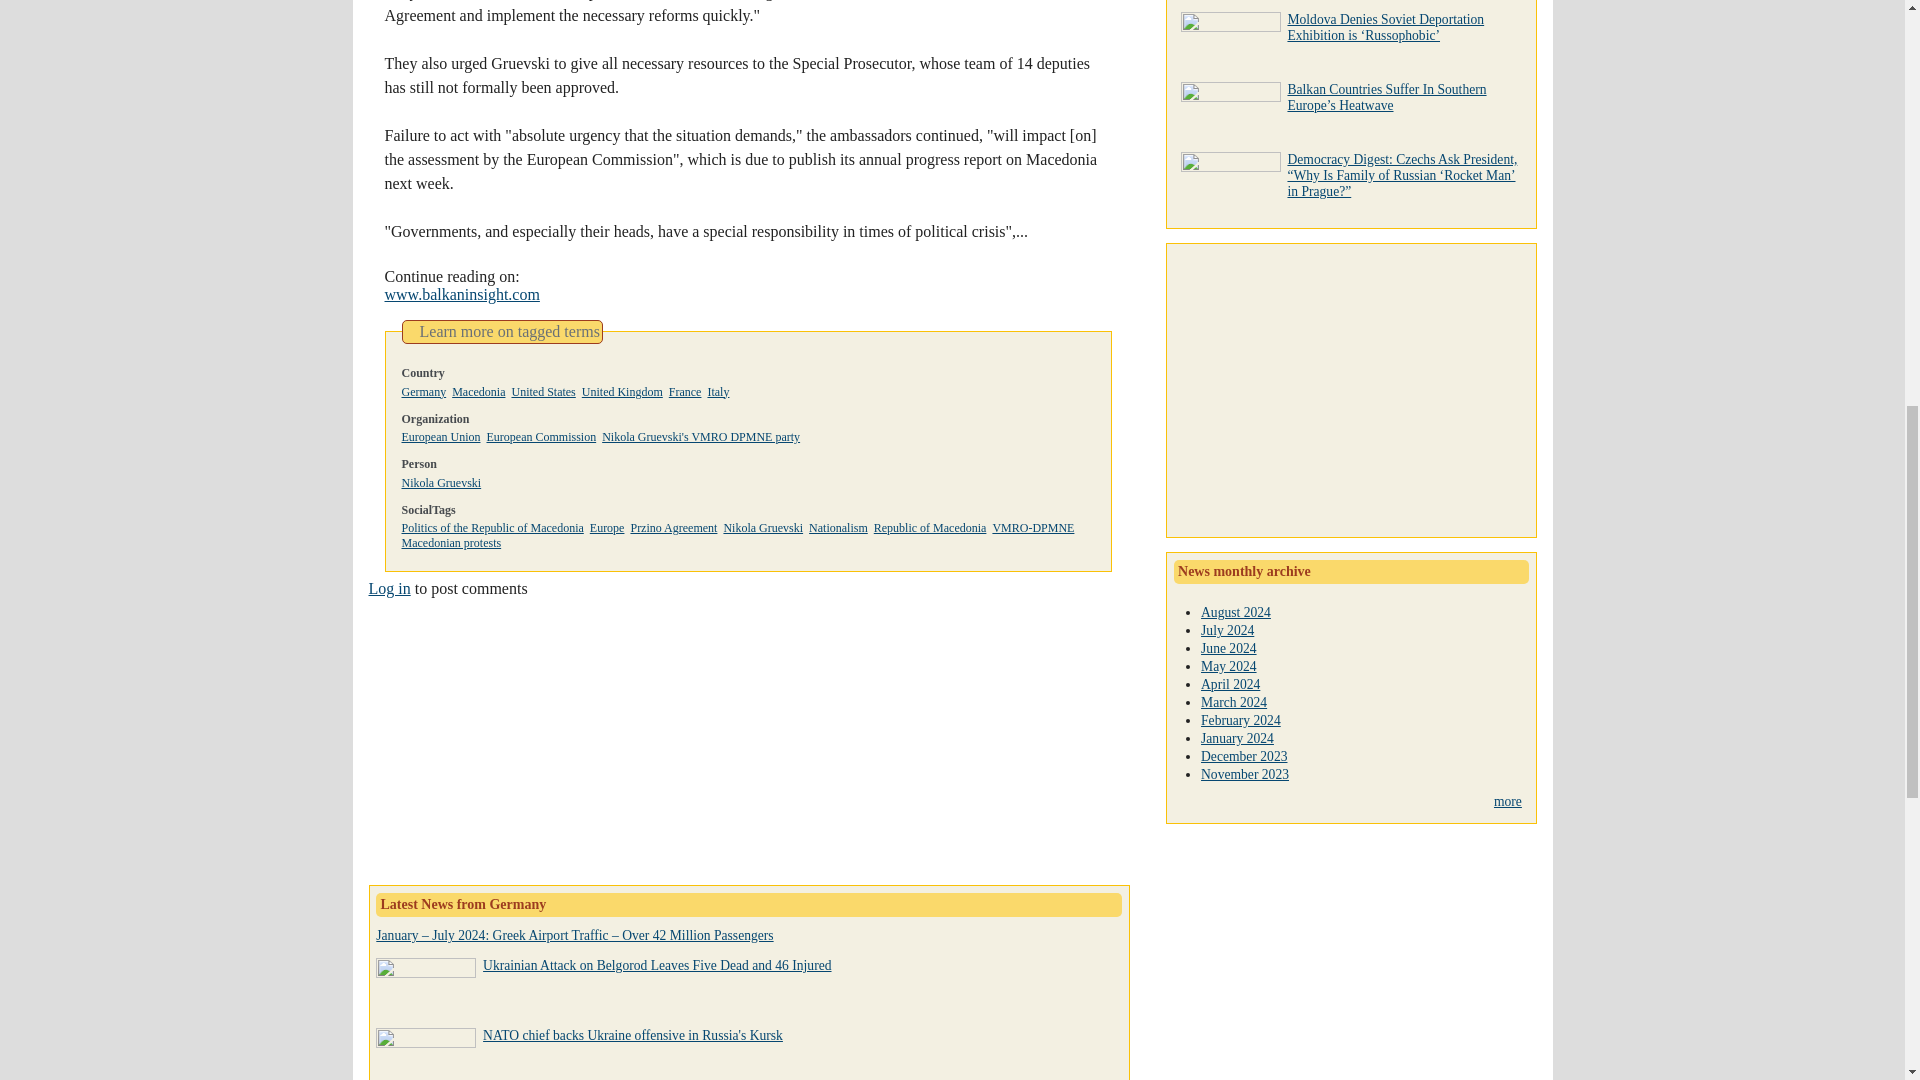 This screenshot has width=1920, height=1080. Describe the element at coordinates (451, 542) in the screenshot. I see `Macedonian protests` at that location.